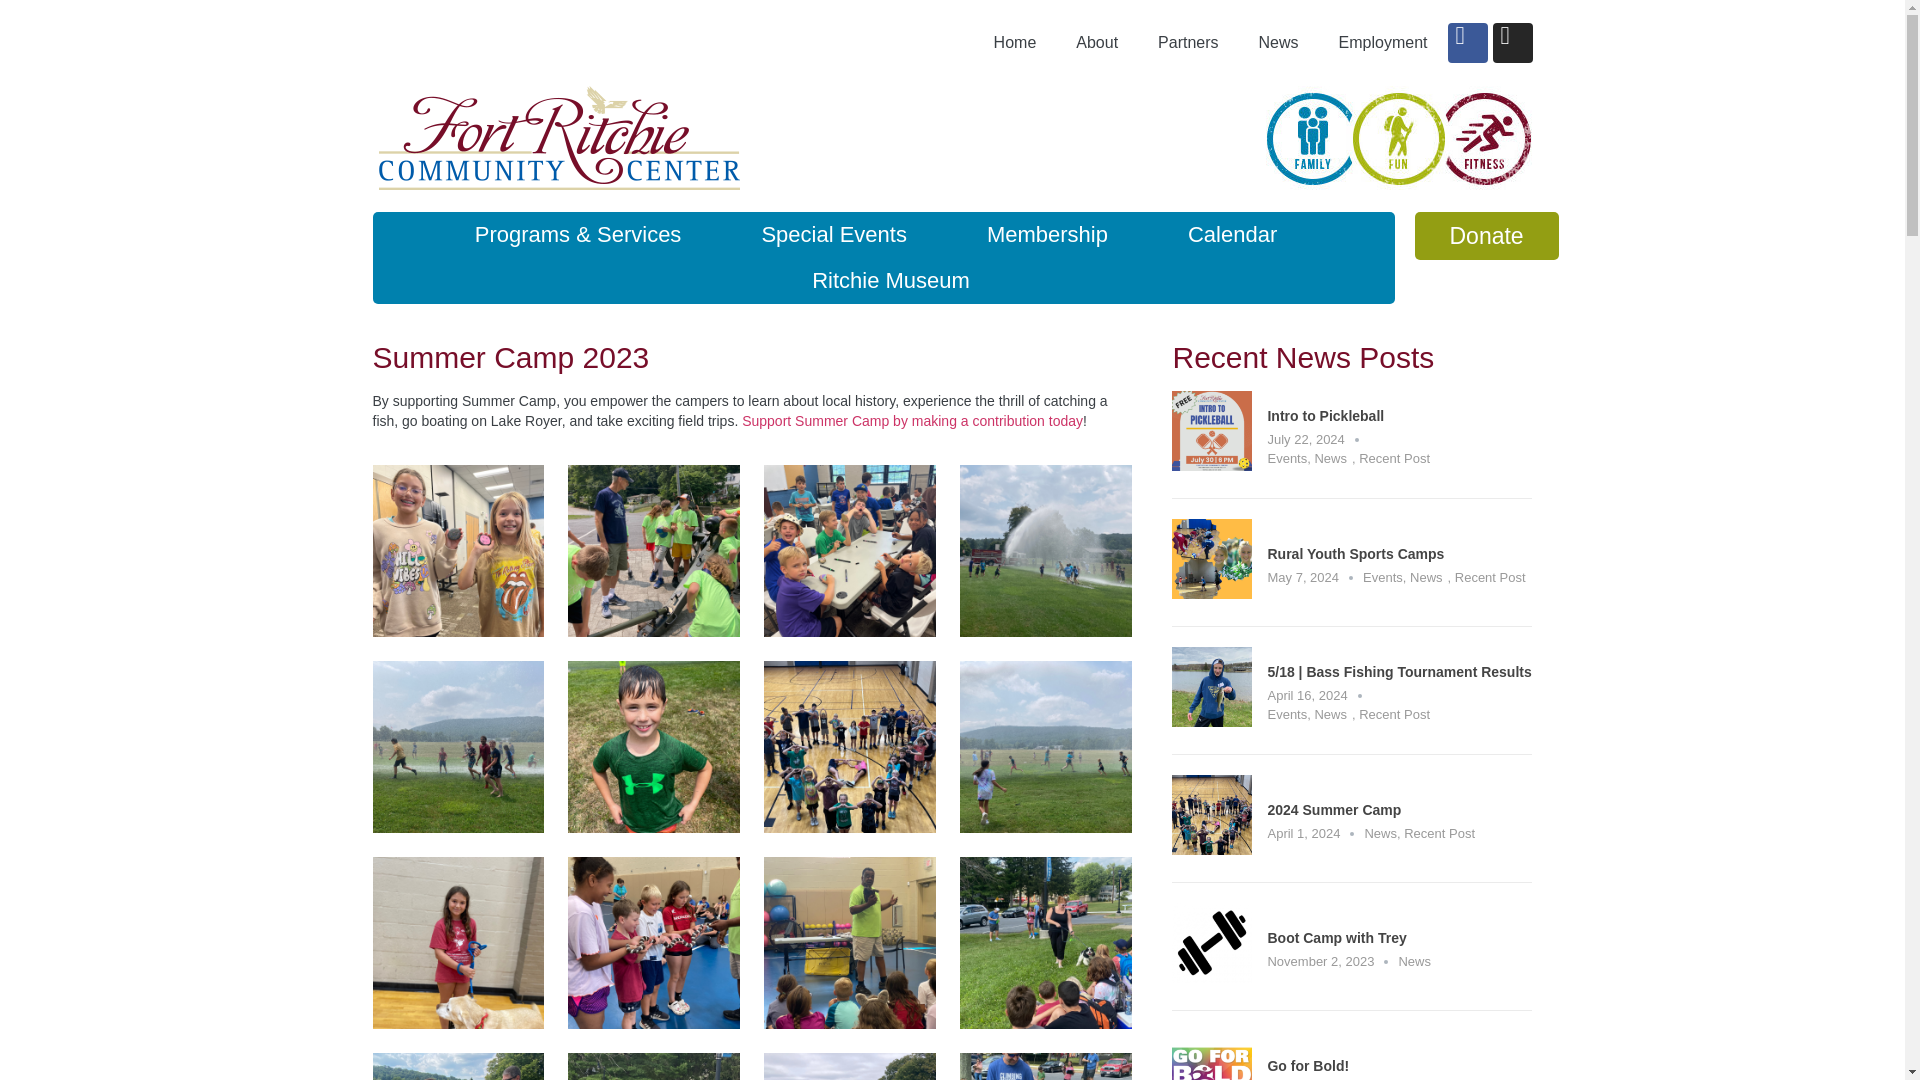  Describe the element at coordinates (1383, 42) in the screenshot. I see `Employment` at that location.